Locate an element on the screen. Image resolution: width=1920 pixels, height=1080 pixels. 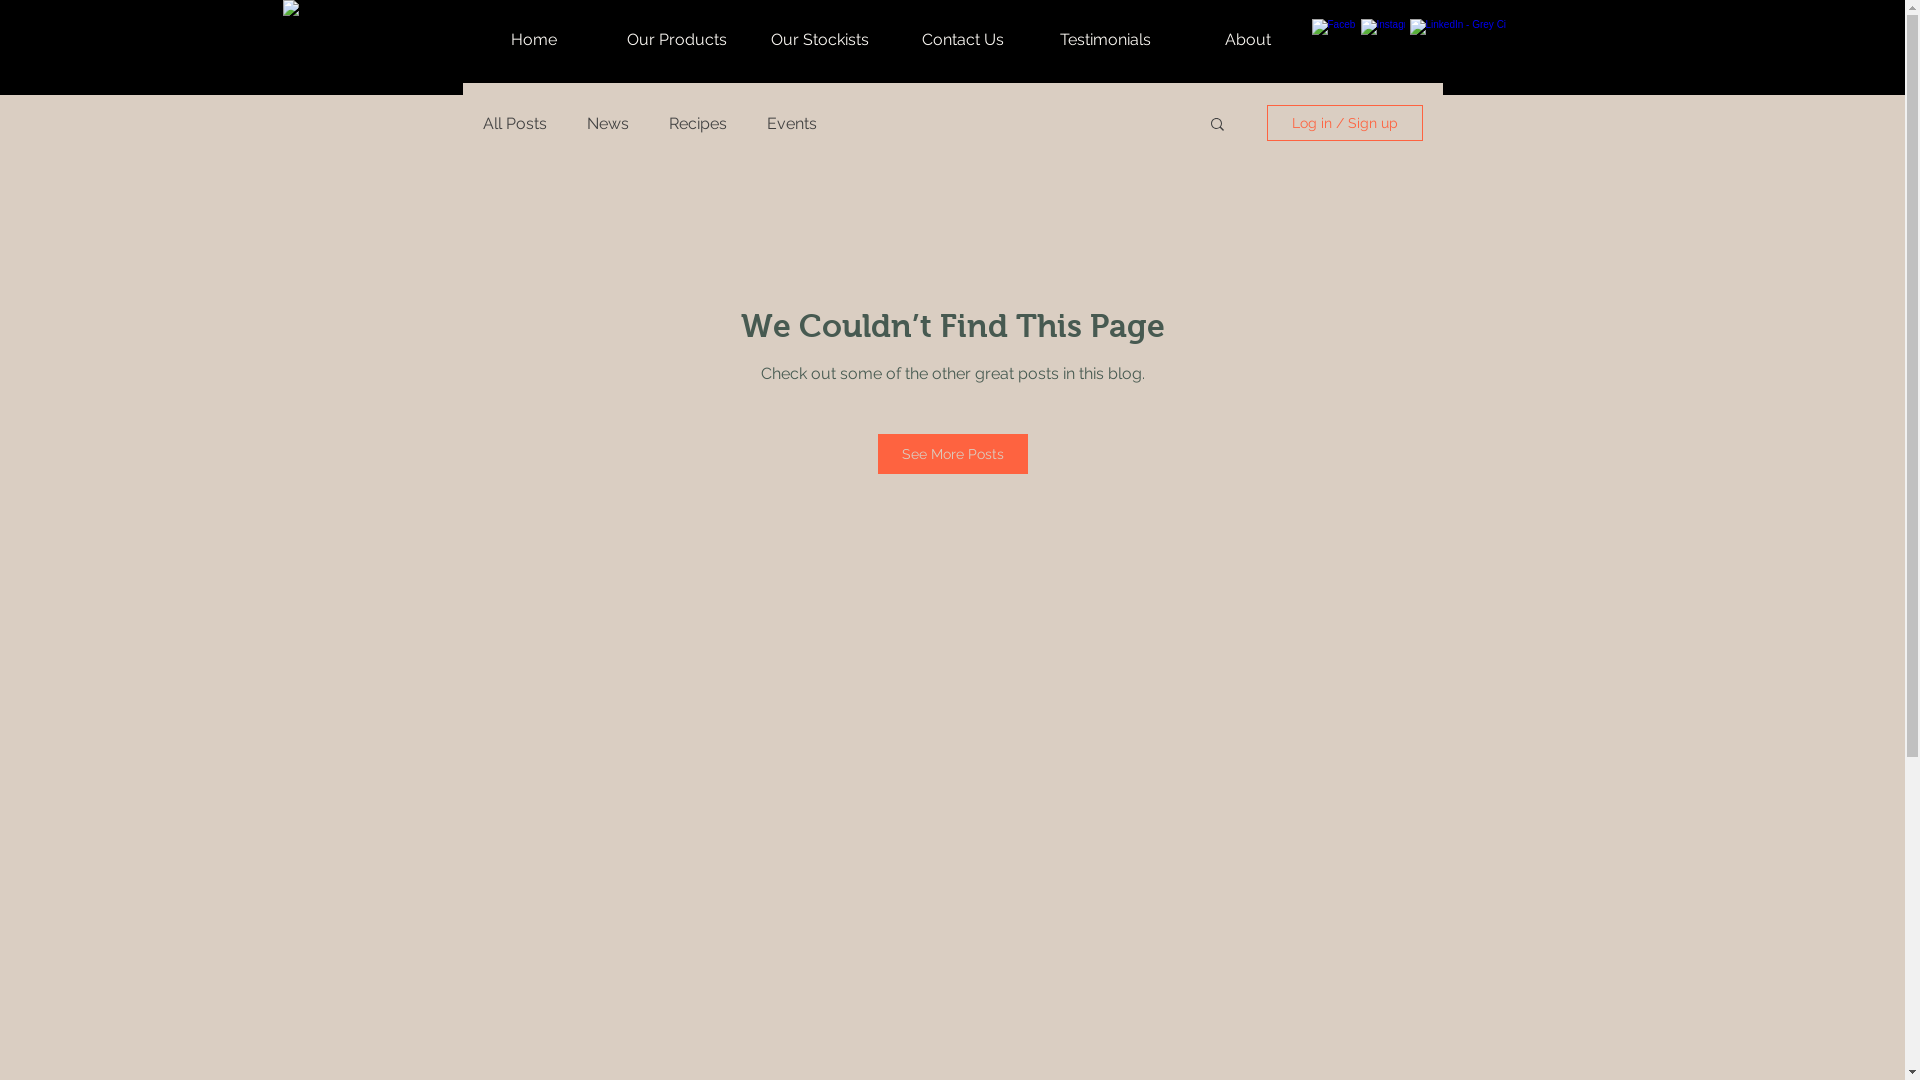
News is located at coordinates (607, 124).